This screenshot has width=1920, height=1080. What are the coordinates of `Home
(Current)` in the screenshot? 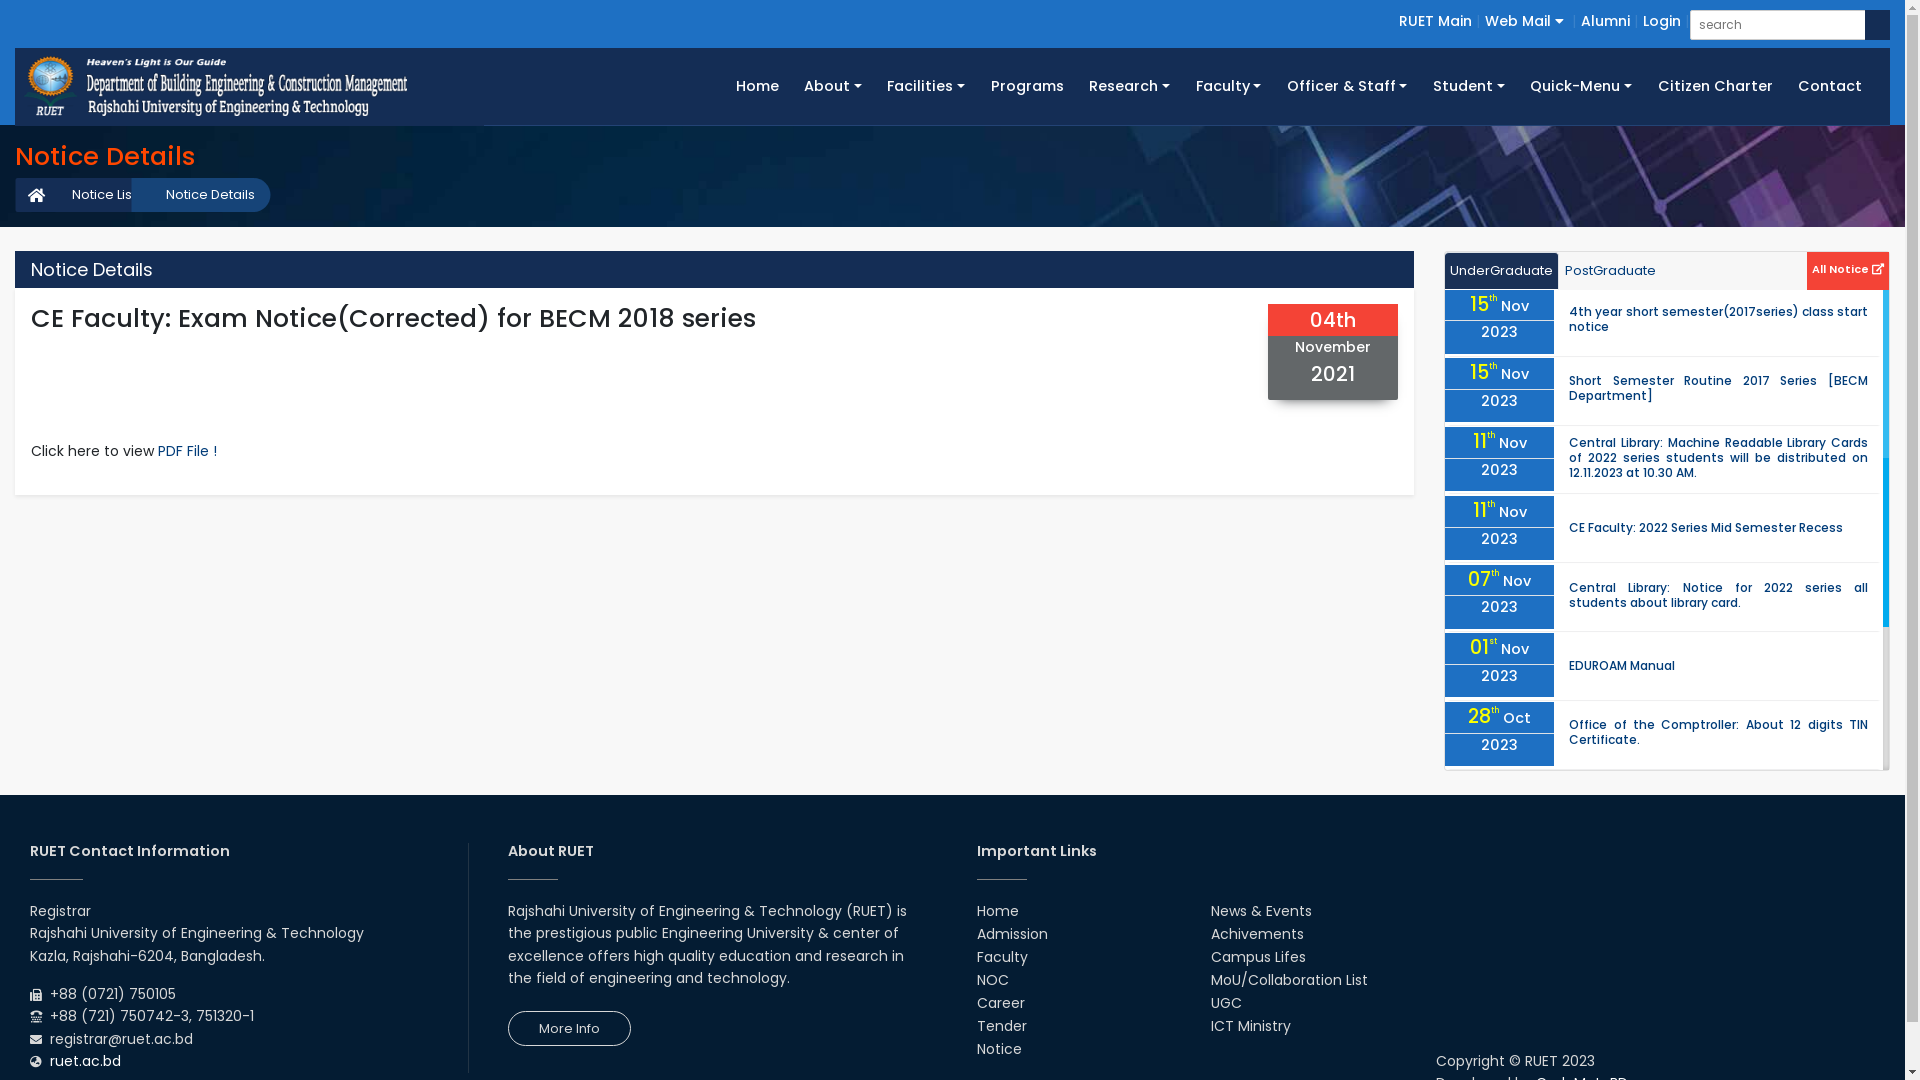 It's located at (758, 86).